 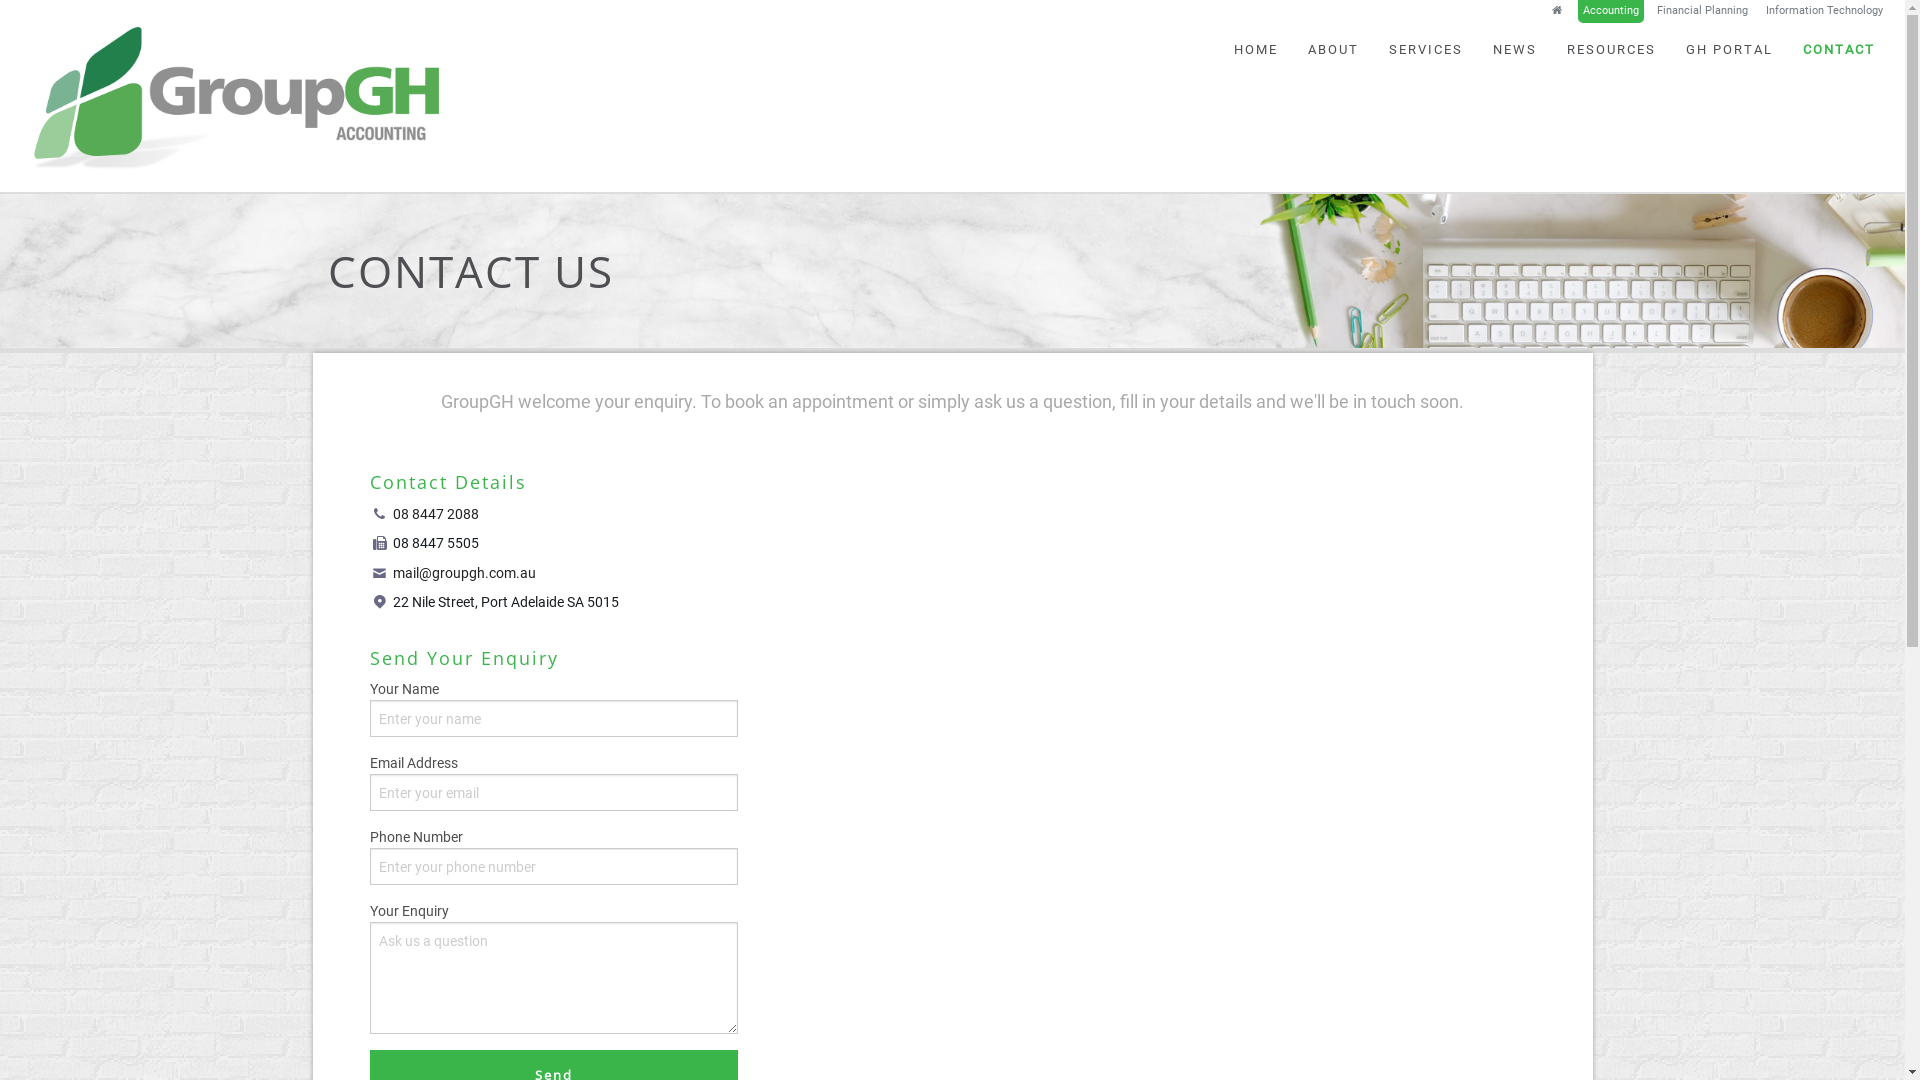 What do you see at coordinates (436, 514) in the screenshot?
I see `08 8447 2088` at bounding box center [436, 514].